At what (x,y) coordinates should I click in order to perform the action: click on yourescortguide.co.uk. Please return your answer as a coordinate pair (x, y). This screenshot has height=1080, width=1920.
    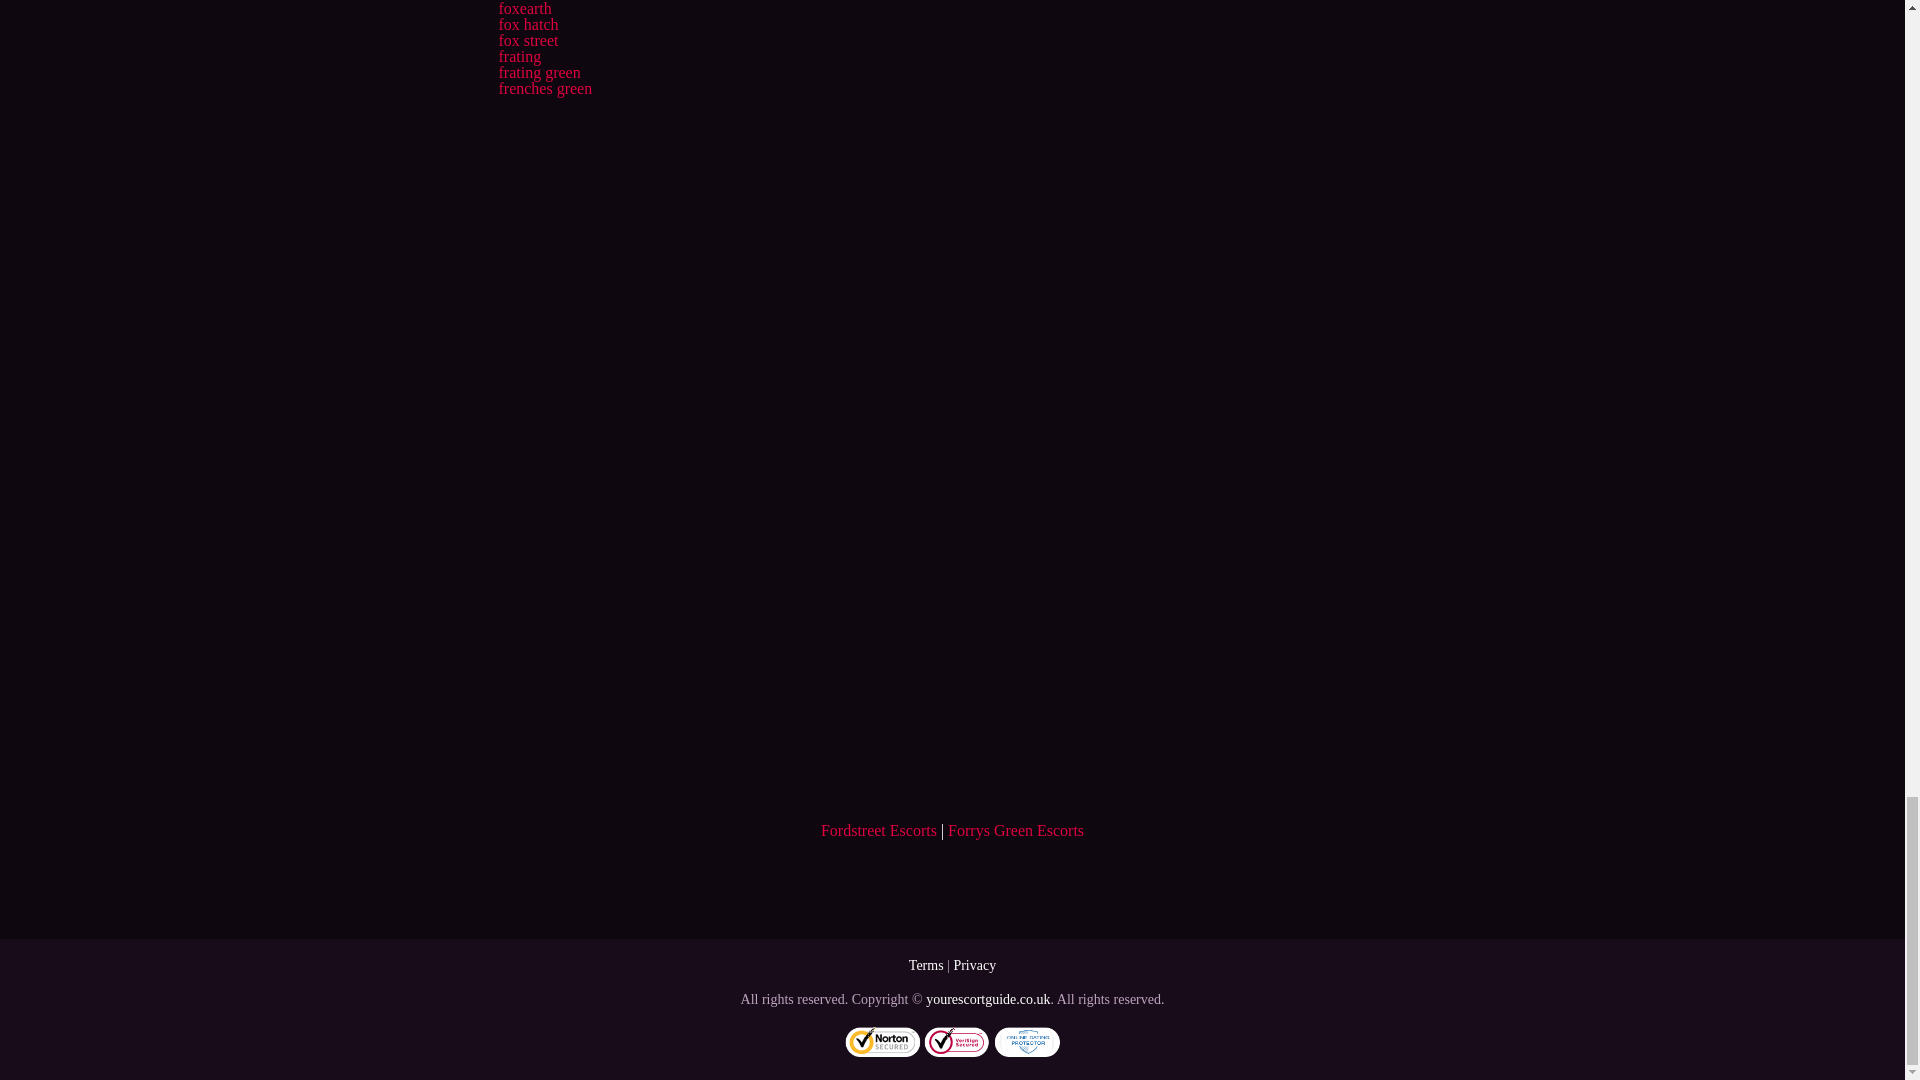
    Looking at the image, I should click on (988, 999).